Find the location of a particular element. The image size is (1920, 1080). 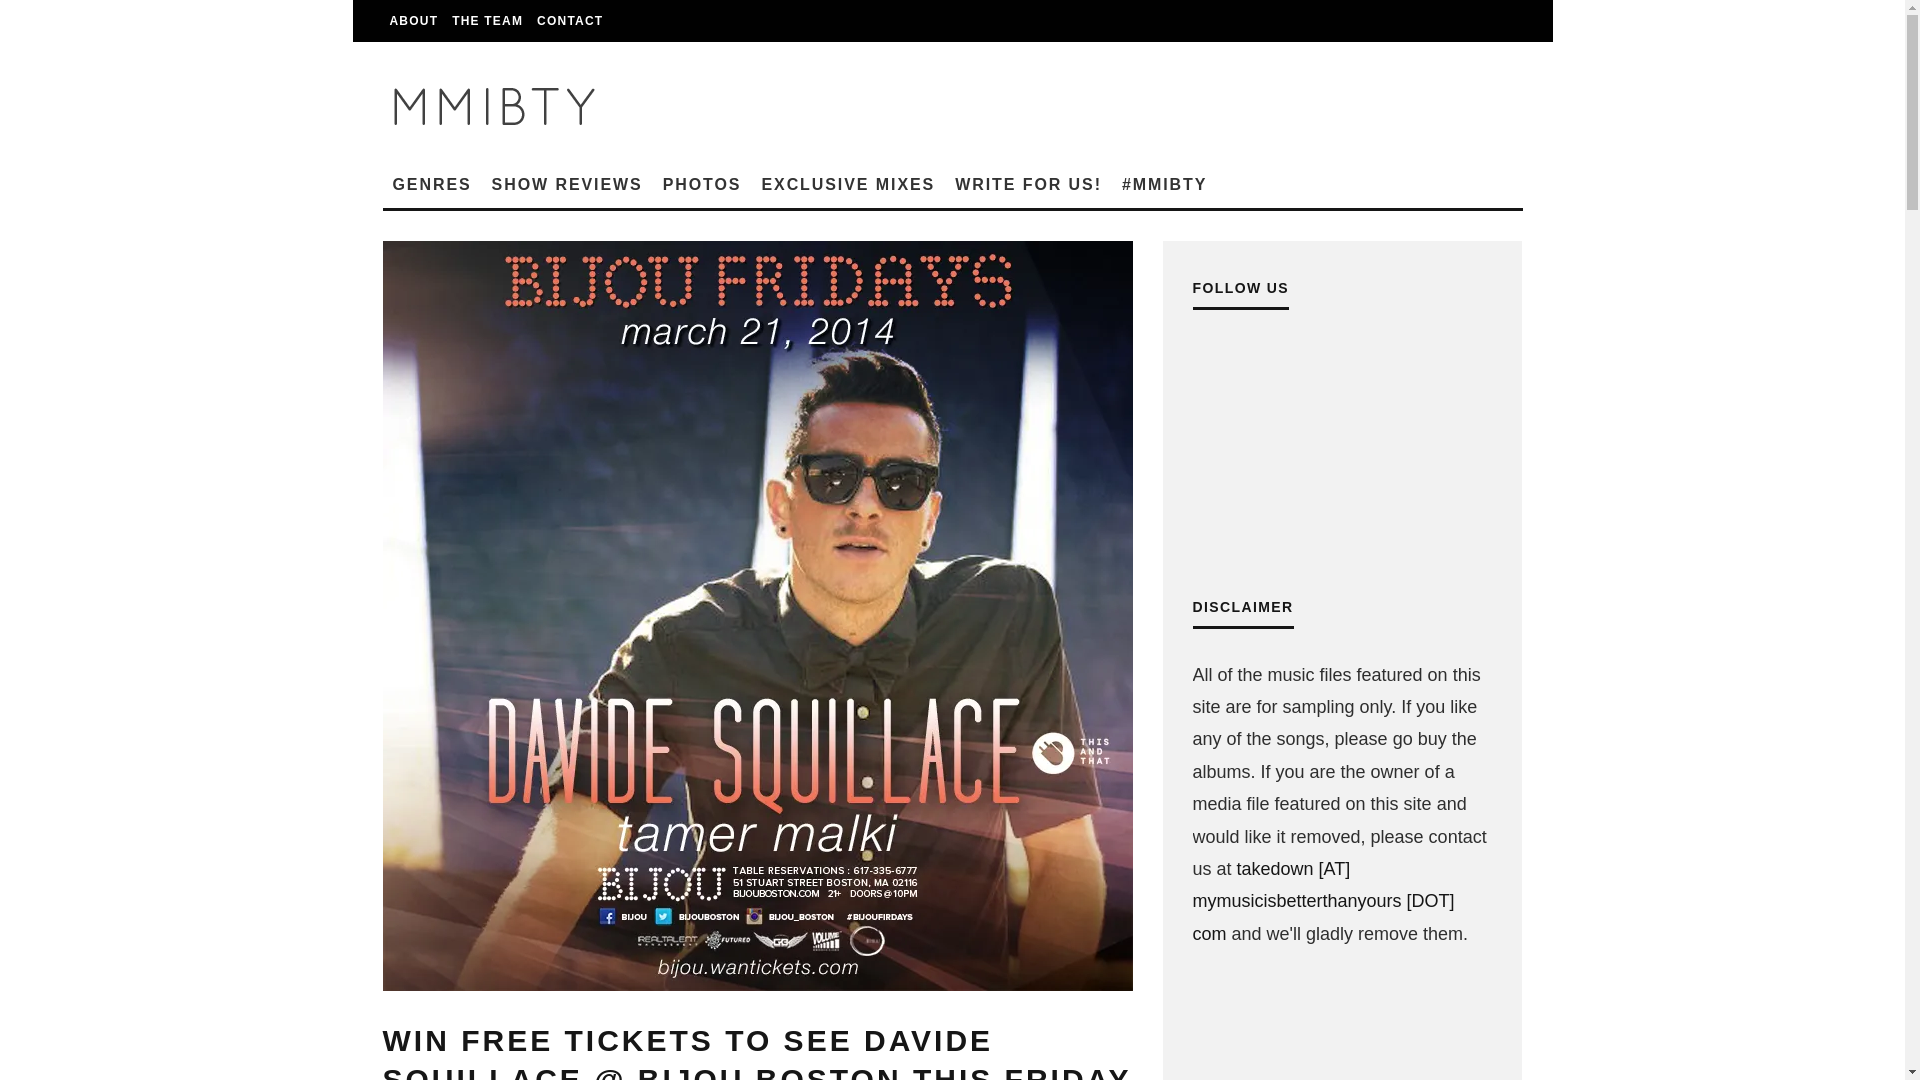

CONTACT is located at coordinates (570, 21).